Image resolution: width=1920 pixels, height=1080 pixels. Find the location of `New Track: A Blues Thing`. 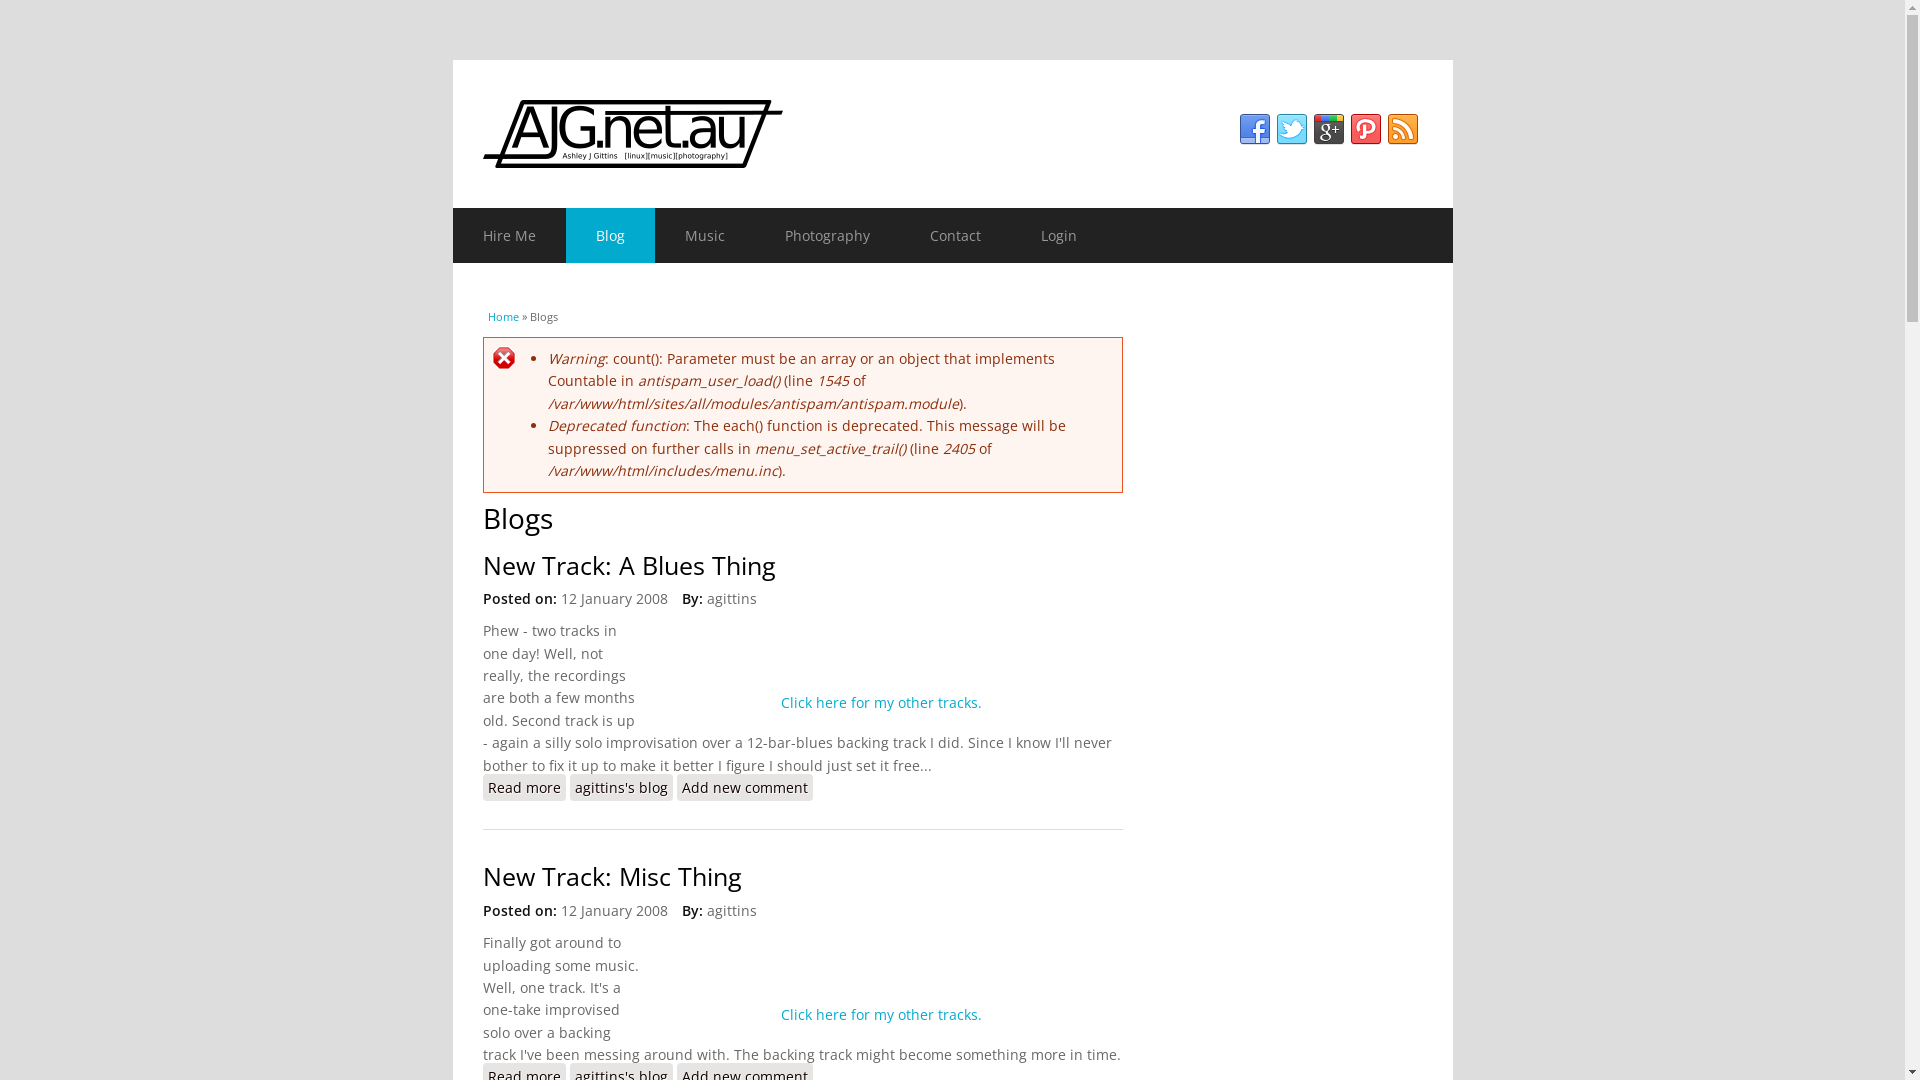

New Track: A Blues Thing is located at coordinates (628, 566).